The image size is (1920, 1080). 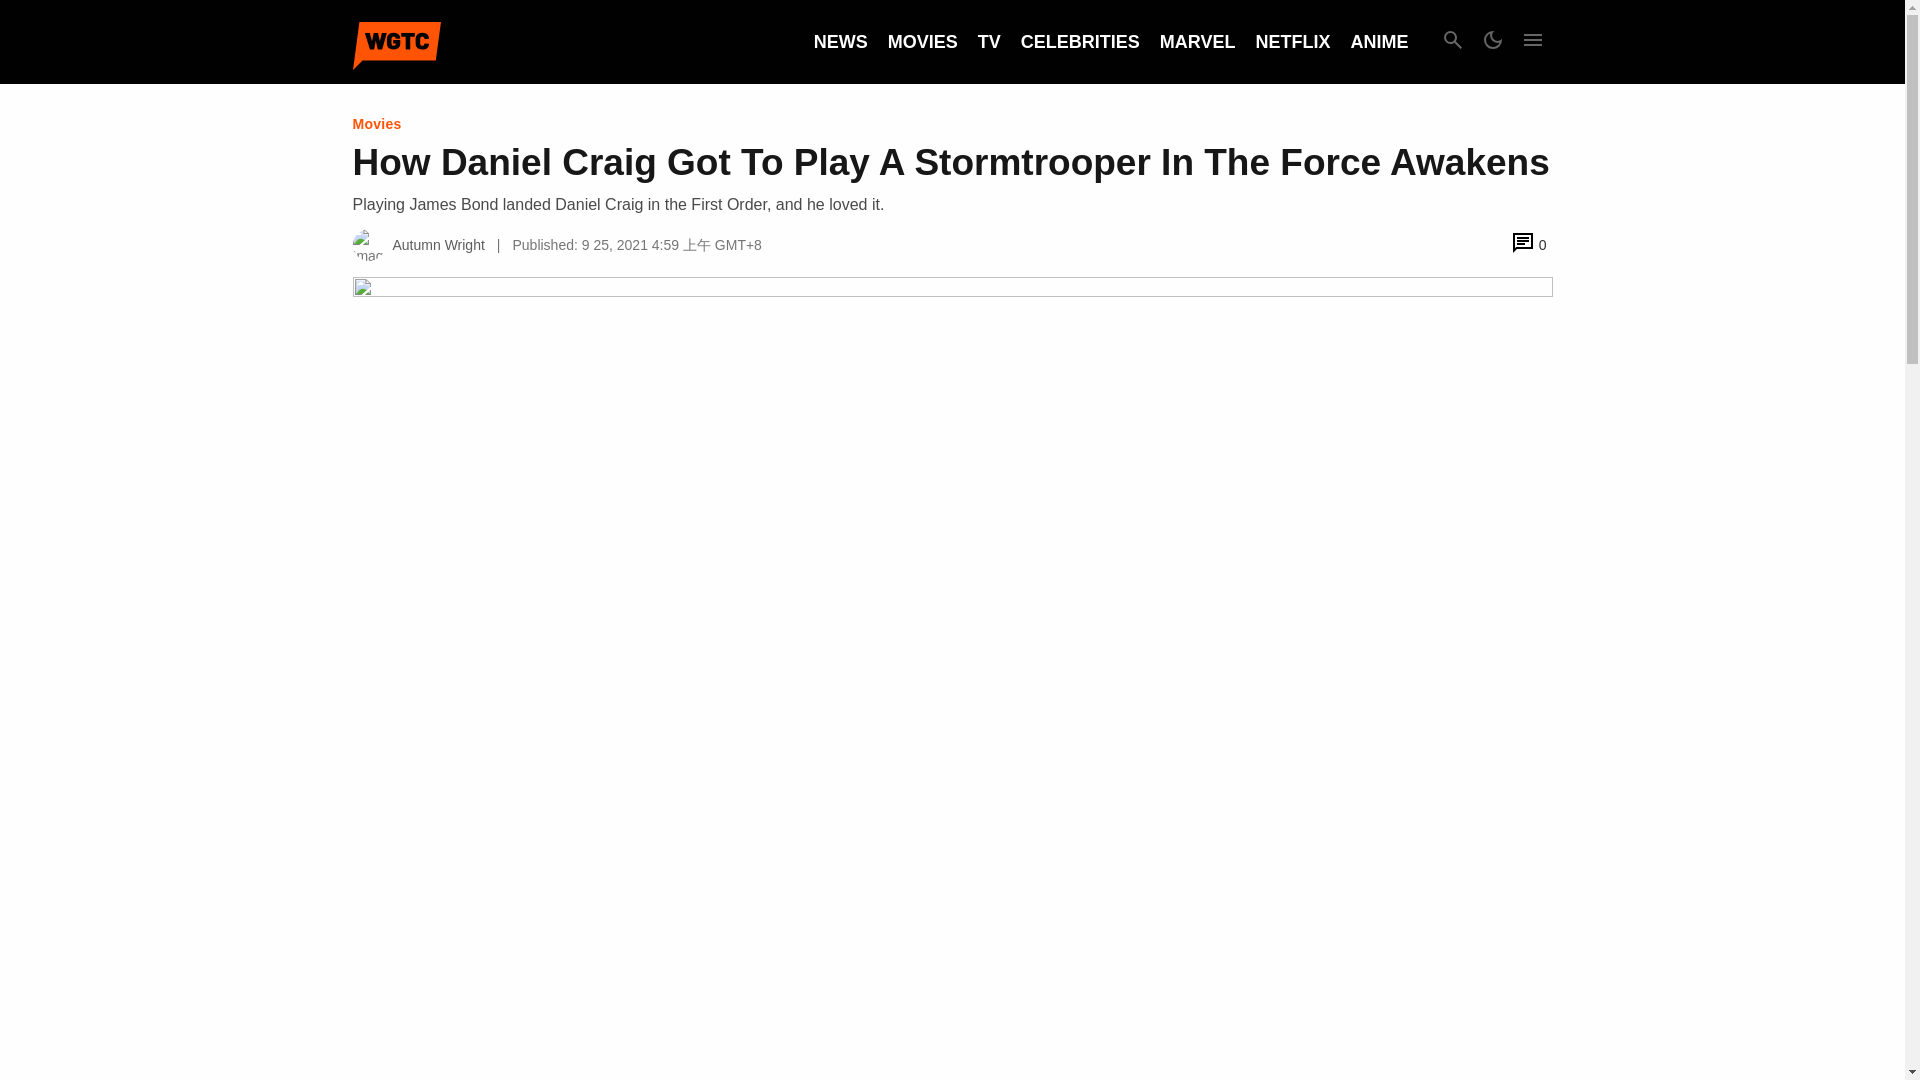 What do you see at coordinates (1292, 42) in the screenshot?
I see `NETFLIX` at bounding box center [1292, 42].